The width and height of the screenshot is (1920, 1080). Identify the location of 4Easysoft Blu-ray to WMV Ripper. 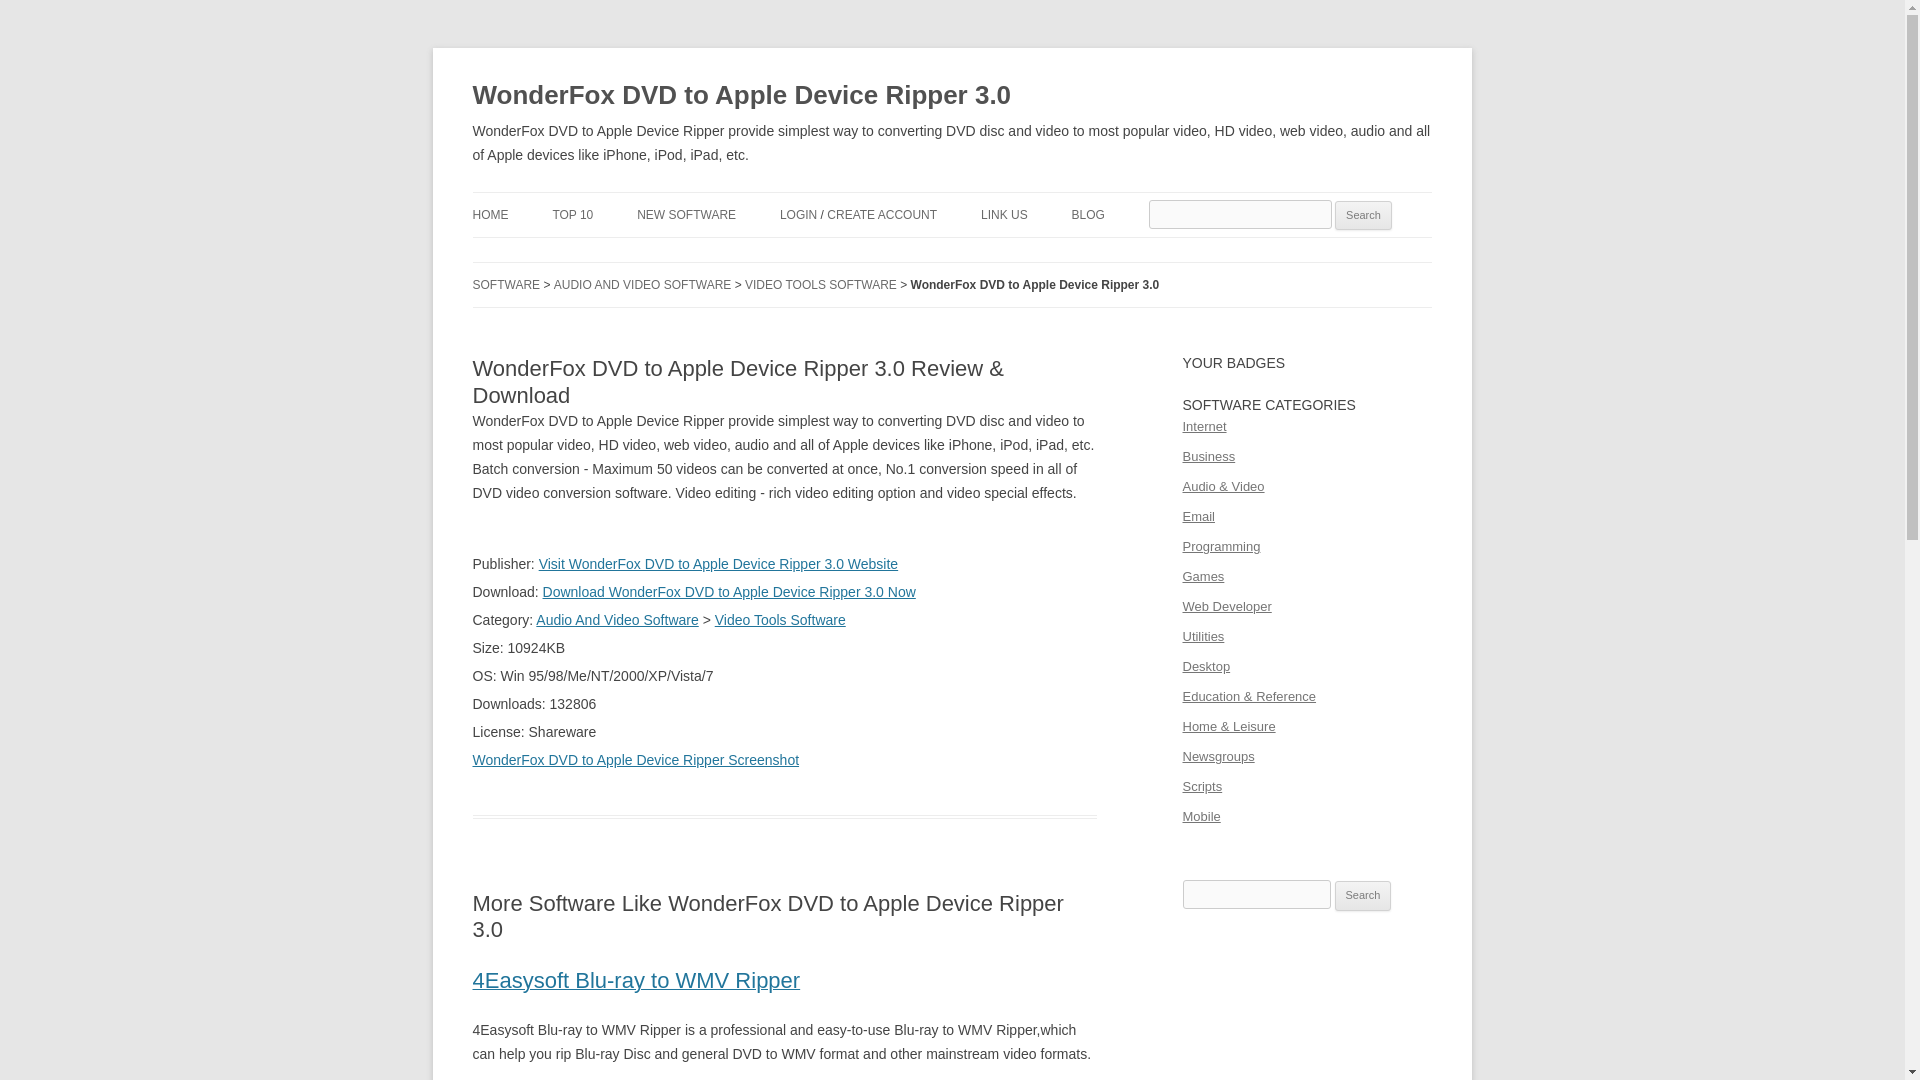
(636, 983).